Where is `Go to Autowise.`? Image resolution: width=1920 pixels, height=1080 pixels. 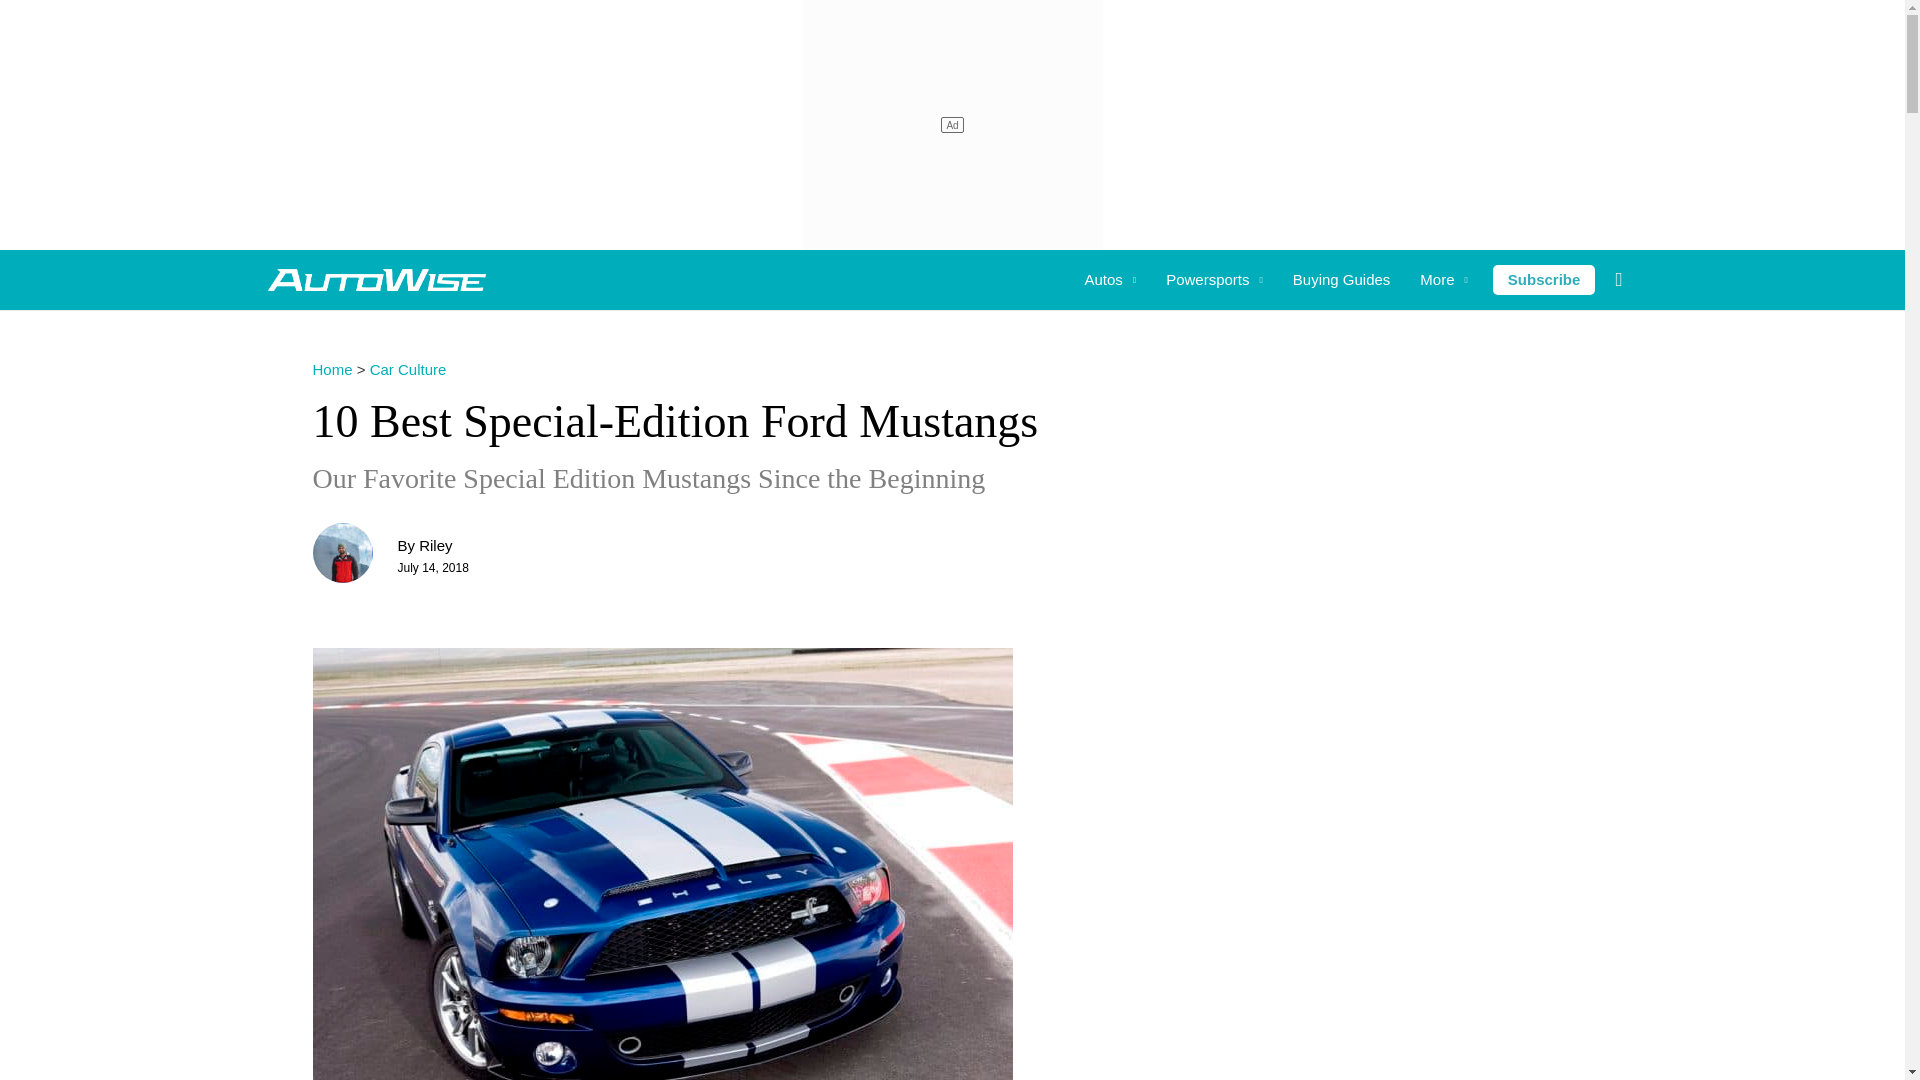 Go to Autowise. is located at coordinates (331, 369).